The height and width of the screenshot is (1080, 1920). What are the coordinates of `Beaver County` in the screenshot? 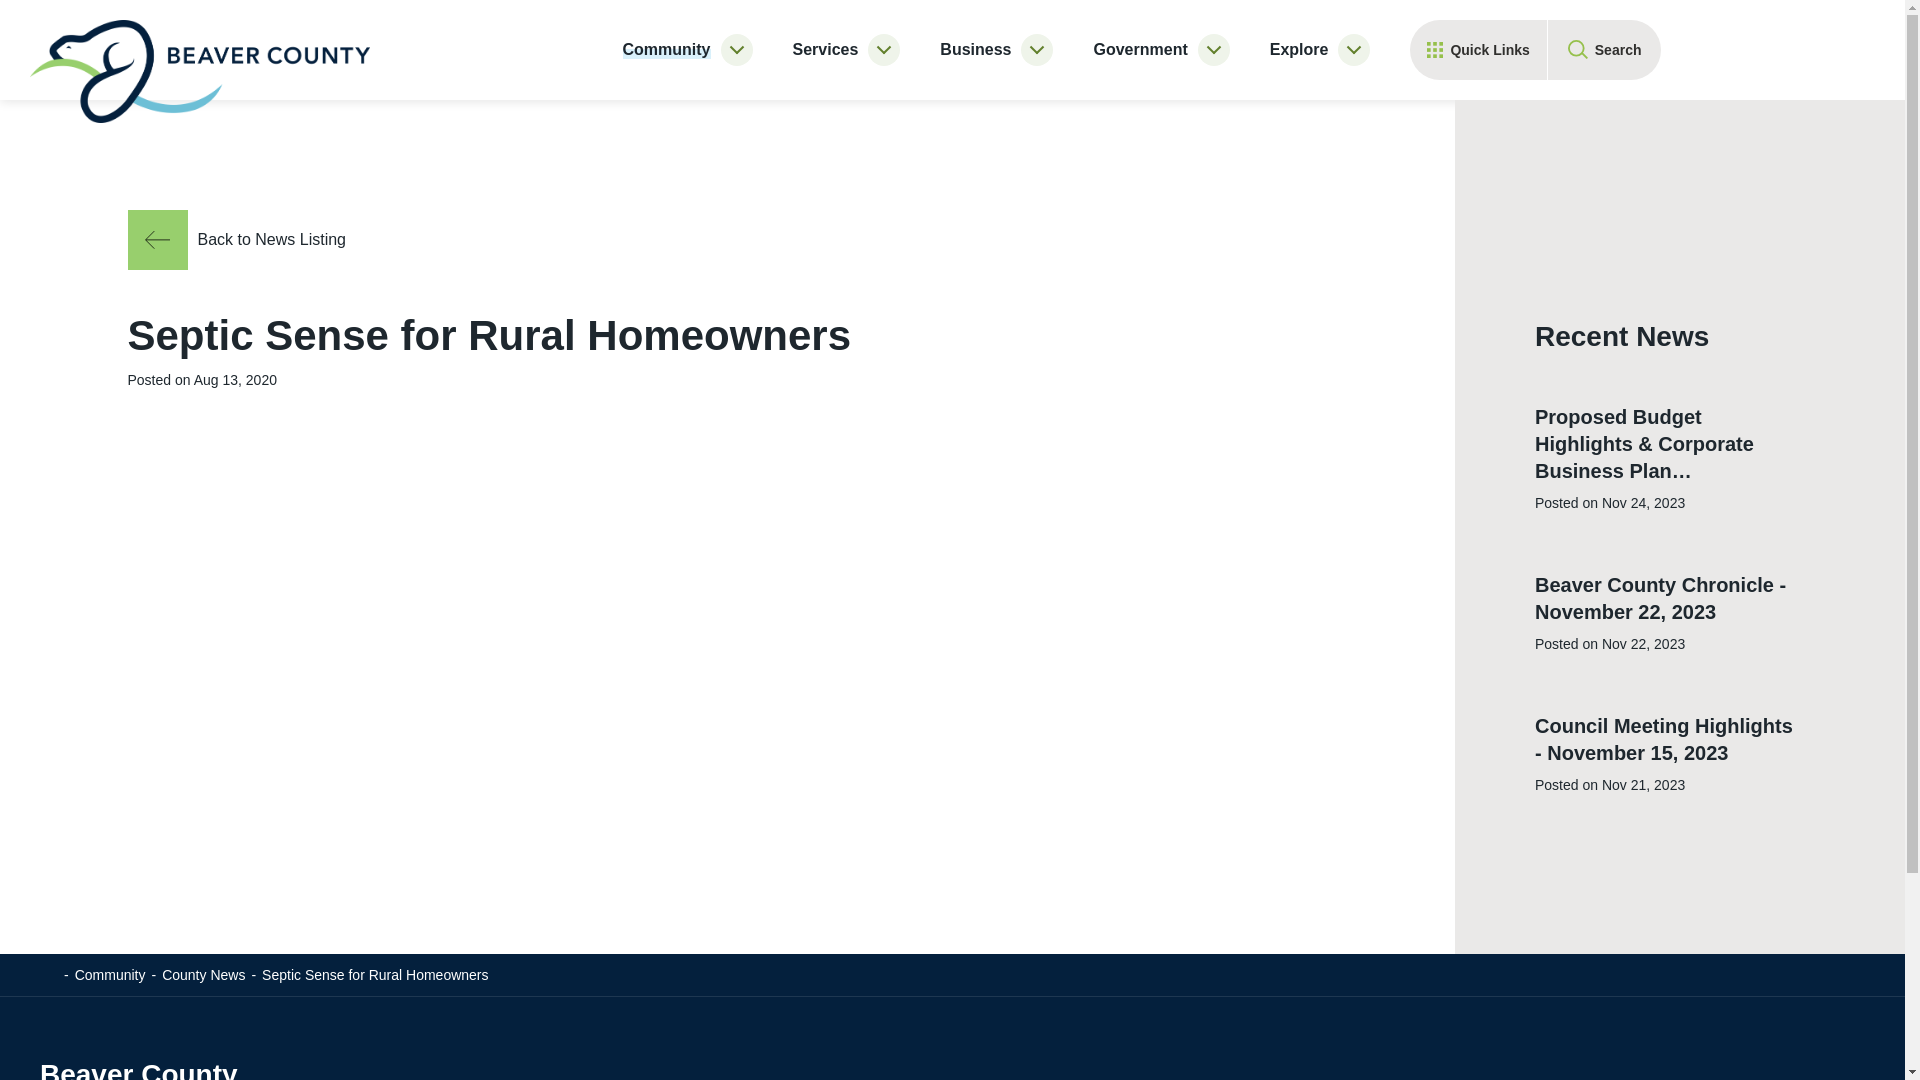 It's located at (200, 74).